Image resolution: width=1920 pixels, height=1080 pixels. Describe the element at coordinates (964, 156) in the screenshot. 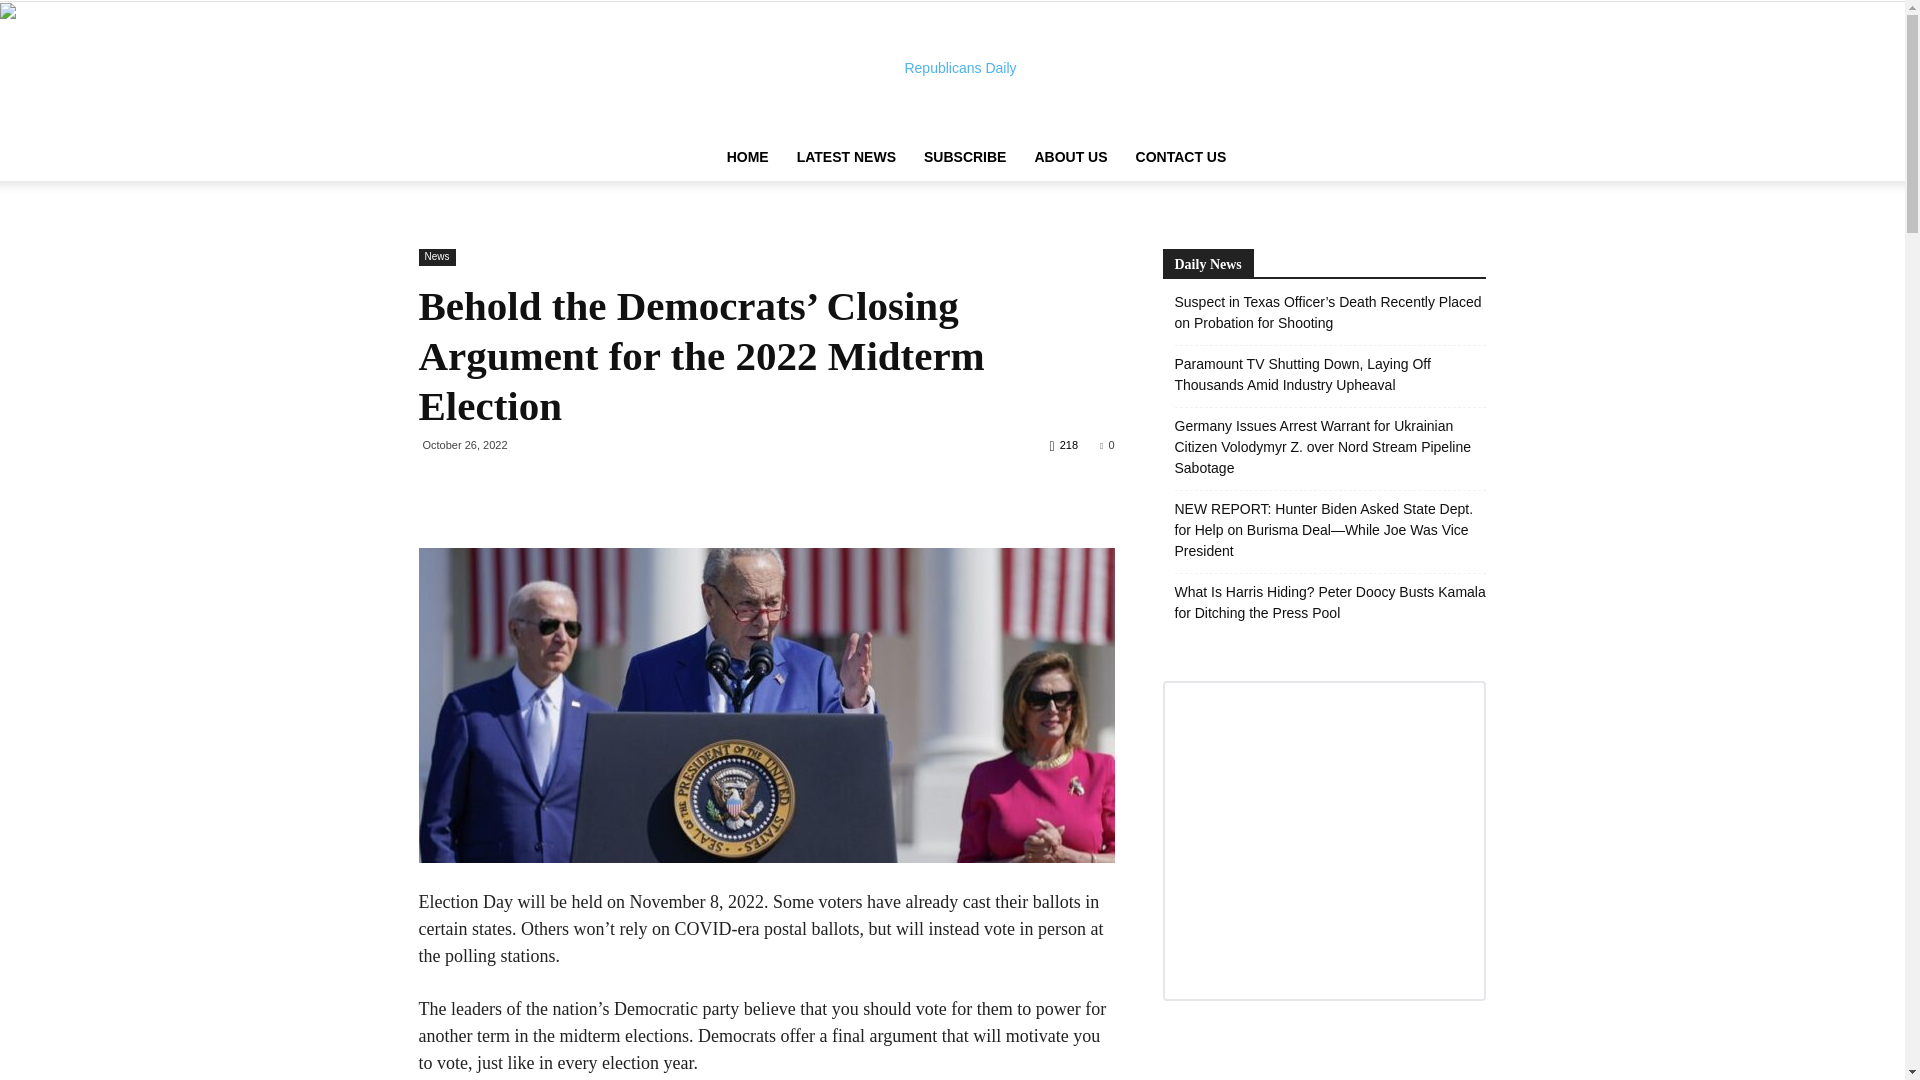

I see `SUBSCRIBE` at that location.